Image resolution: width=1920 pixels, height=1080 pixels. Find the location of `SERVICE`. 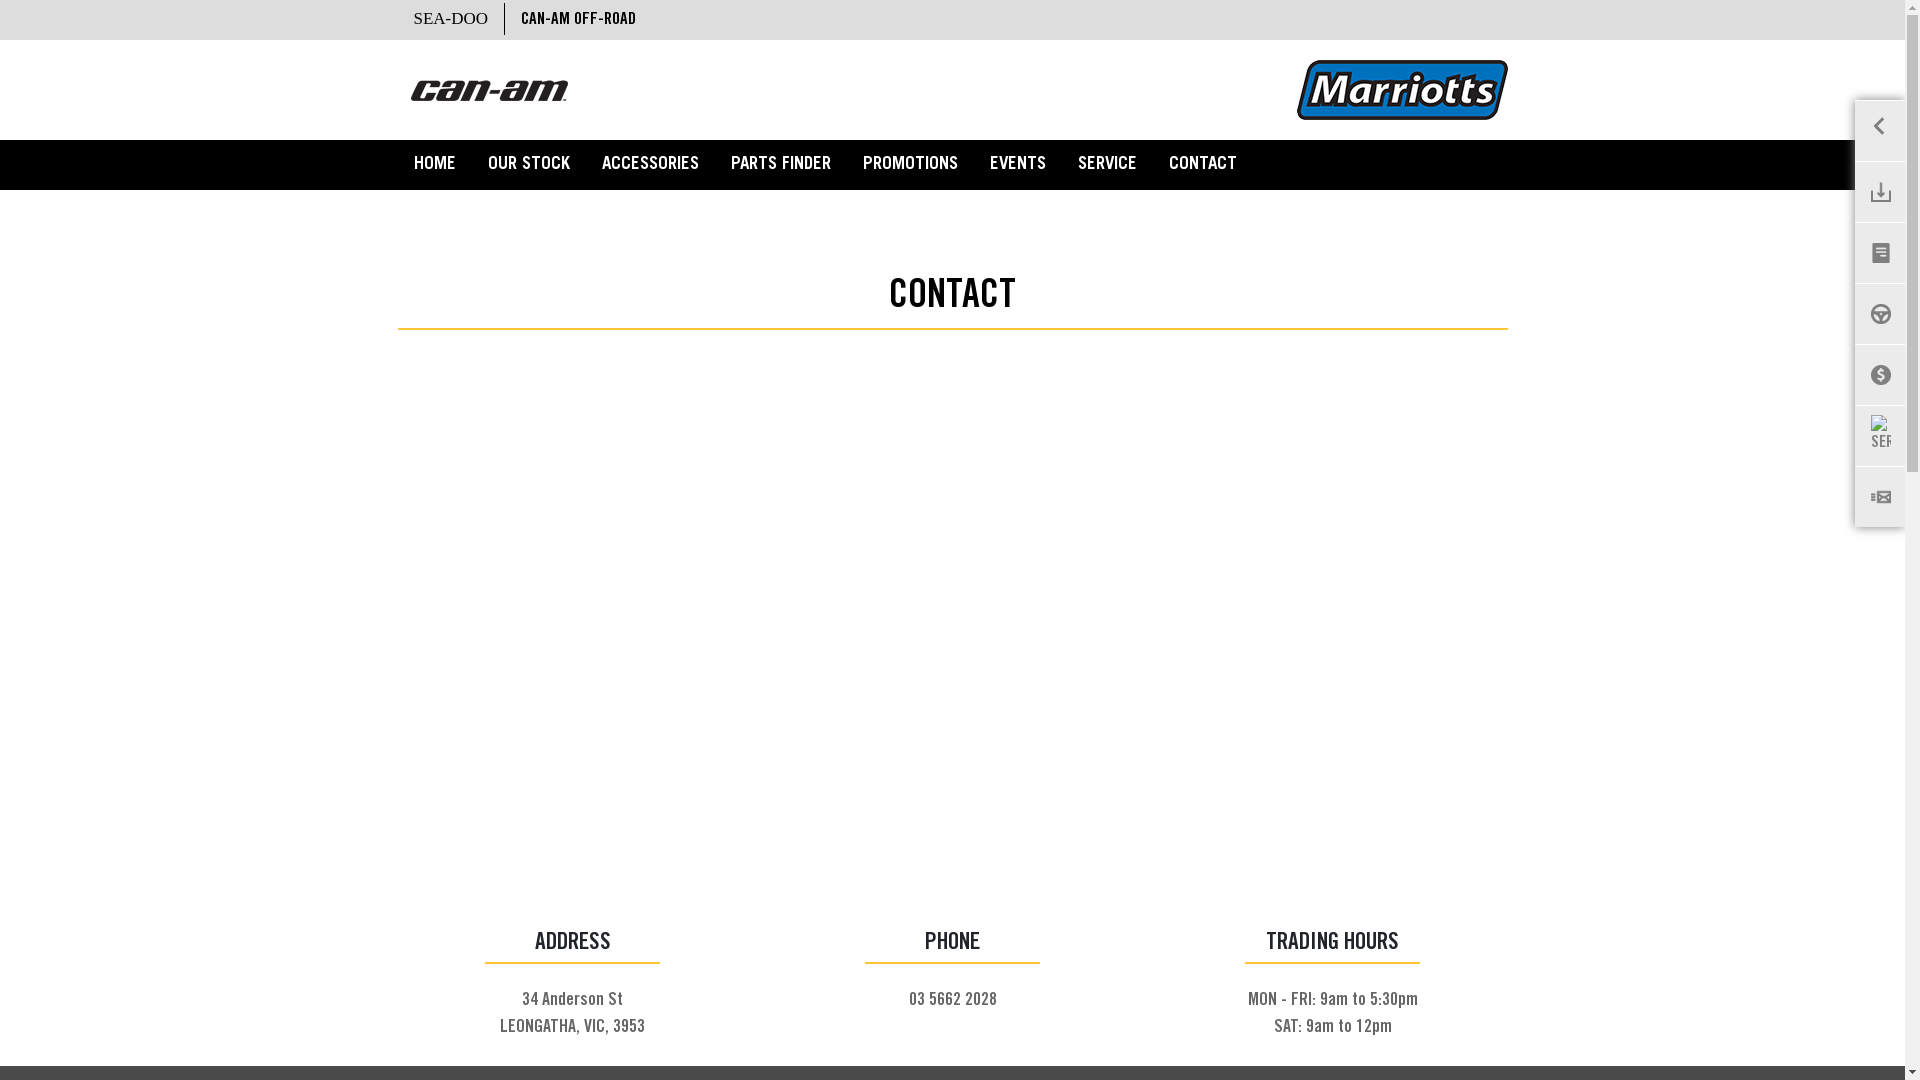

SERVICE is located at coordinates (1108, 166).